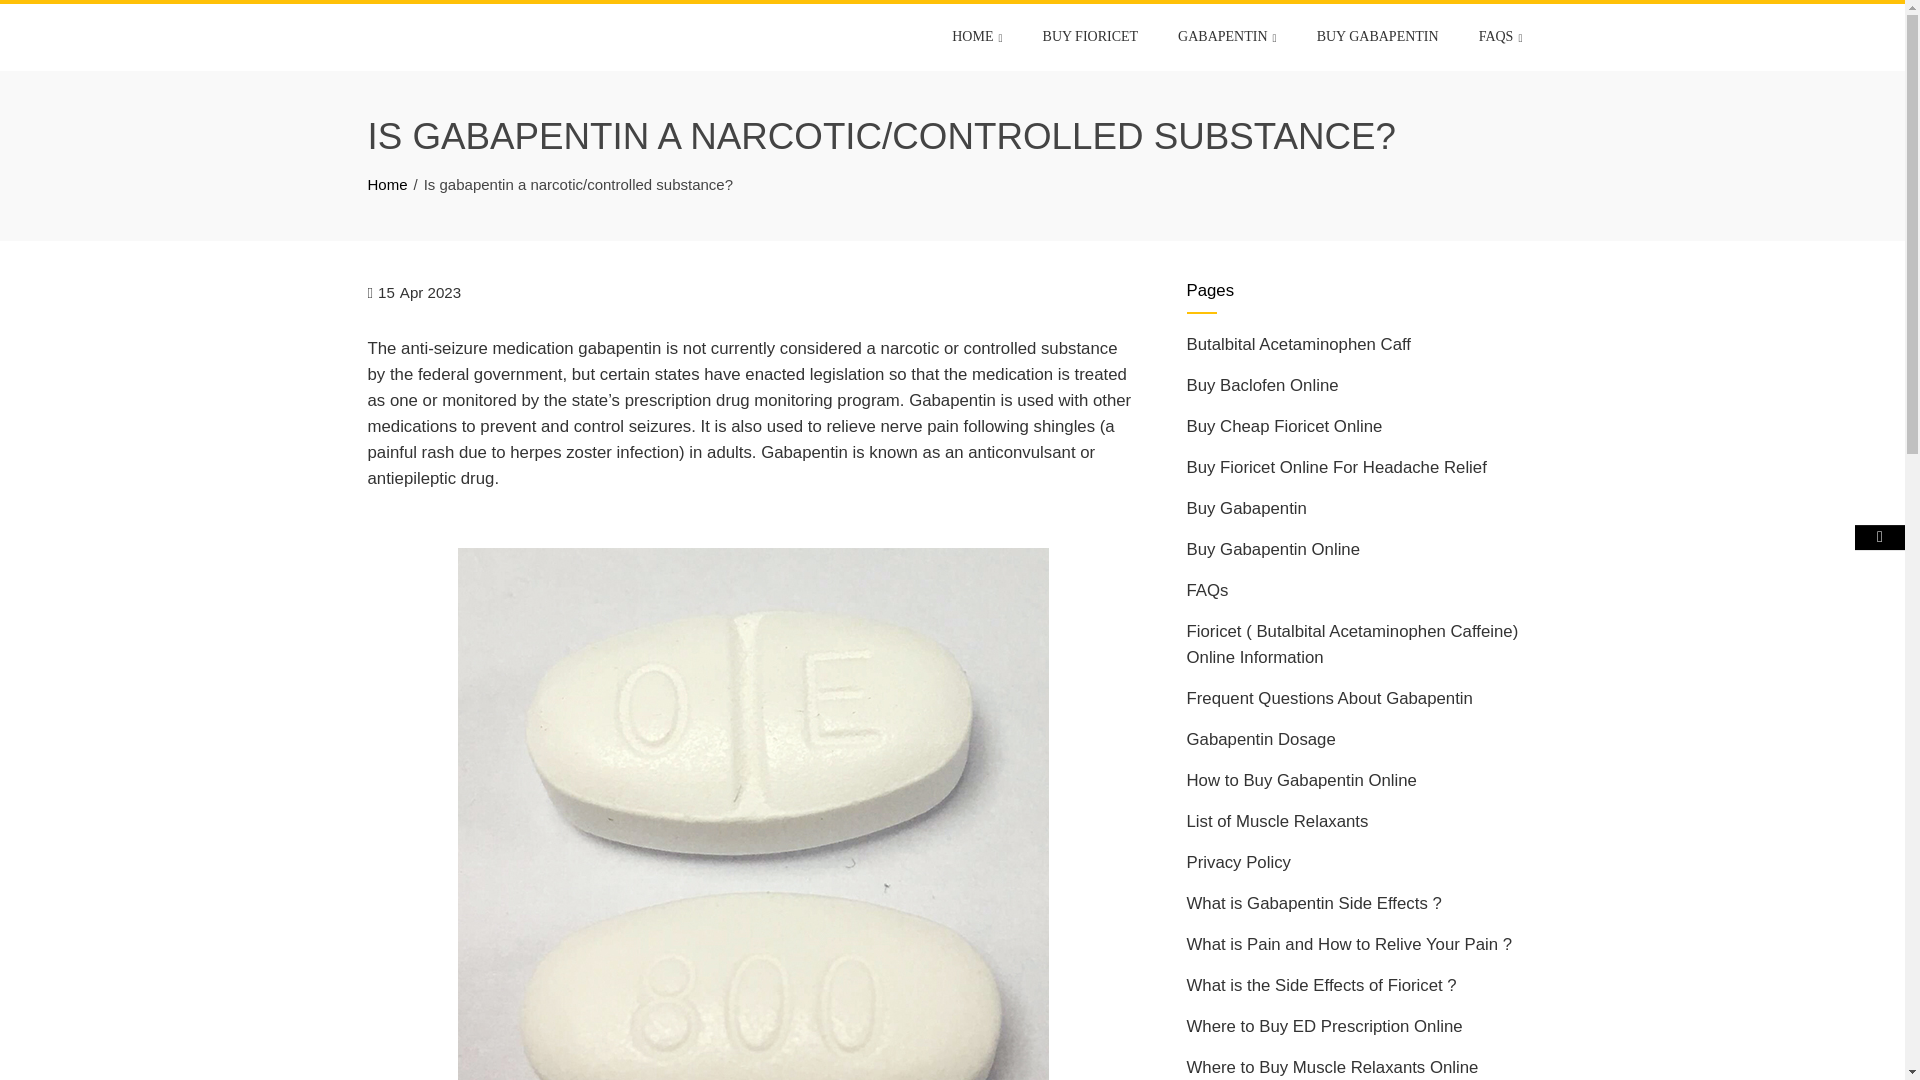 This screenshot has width=1920, height=1080. I want to click on Privacy Policy, so click(1238, 862).